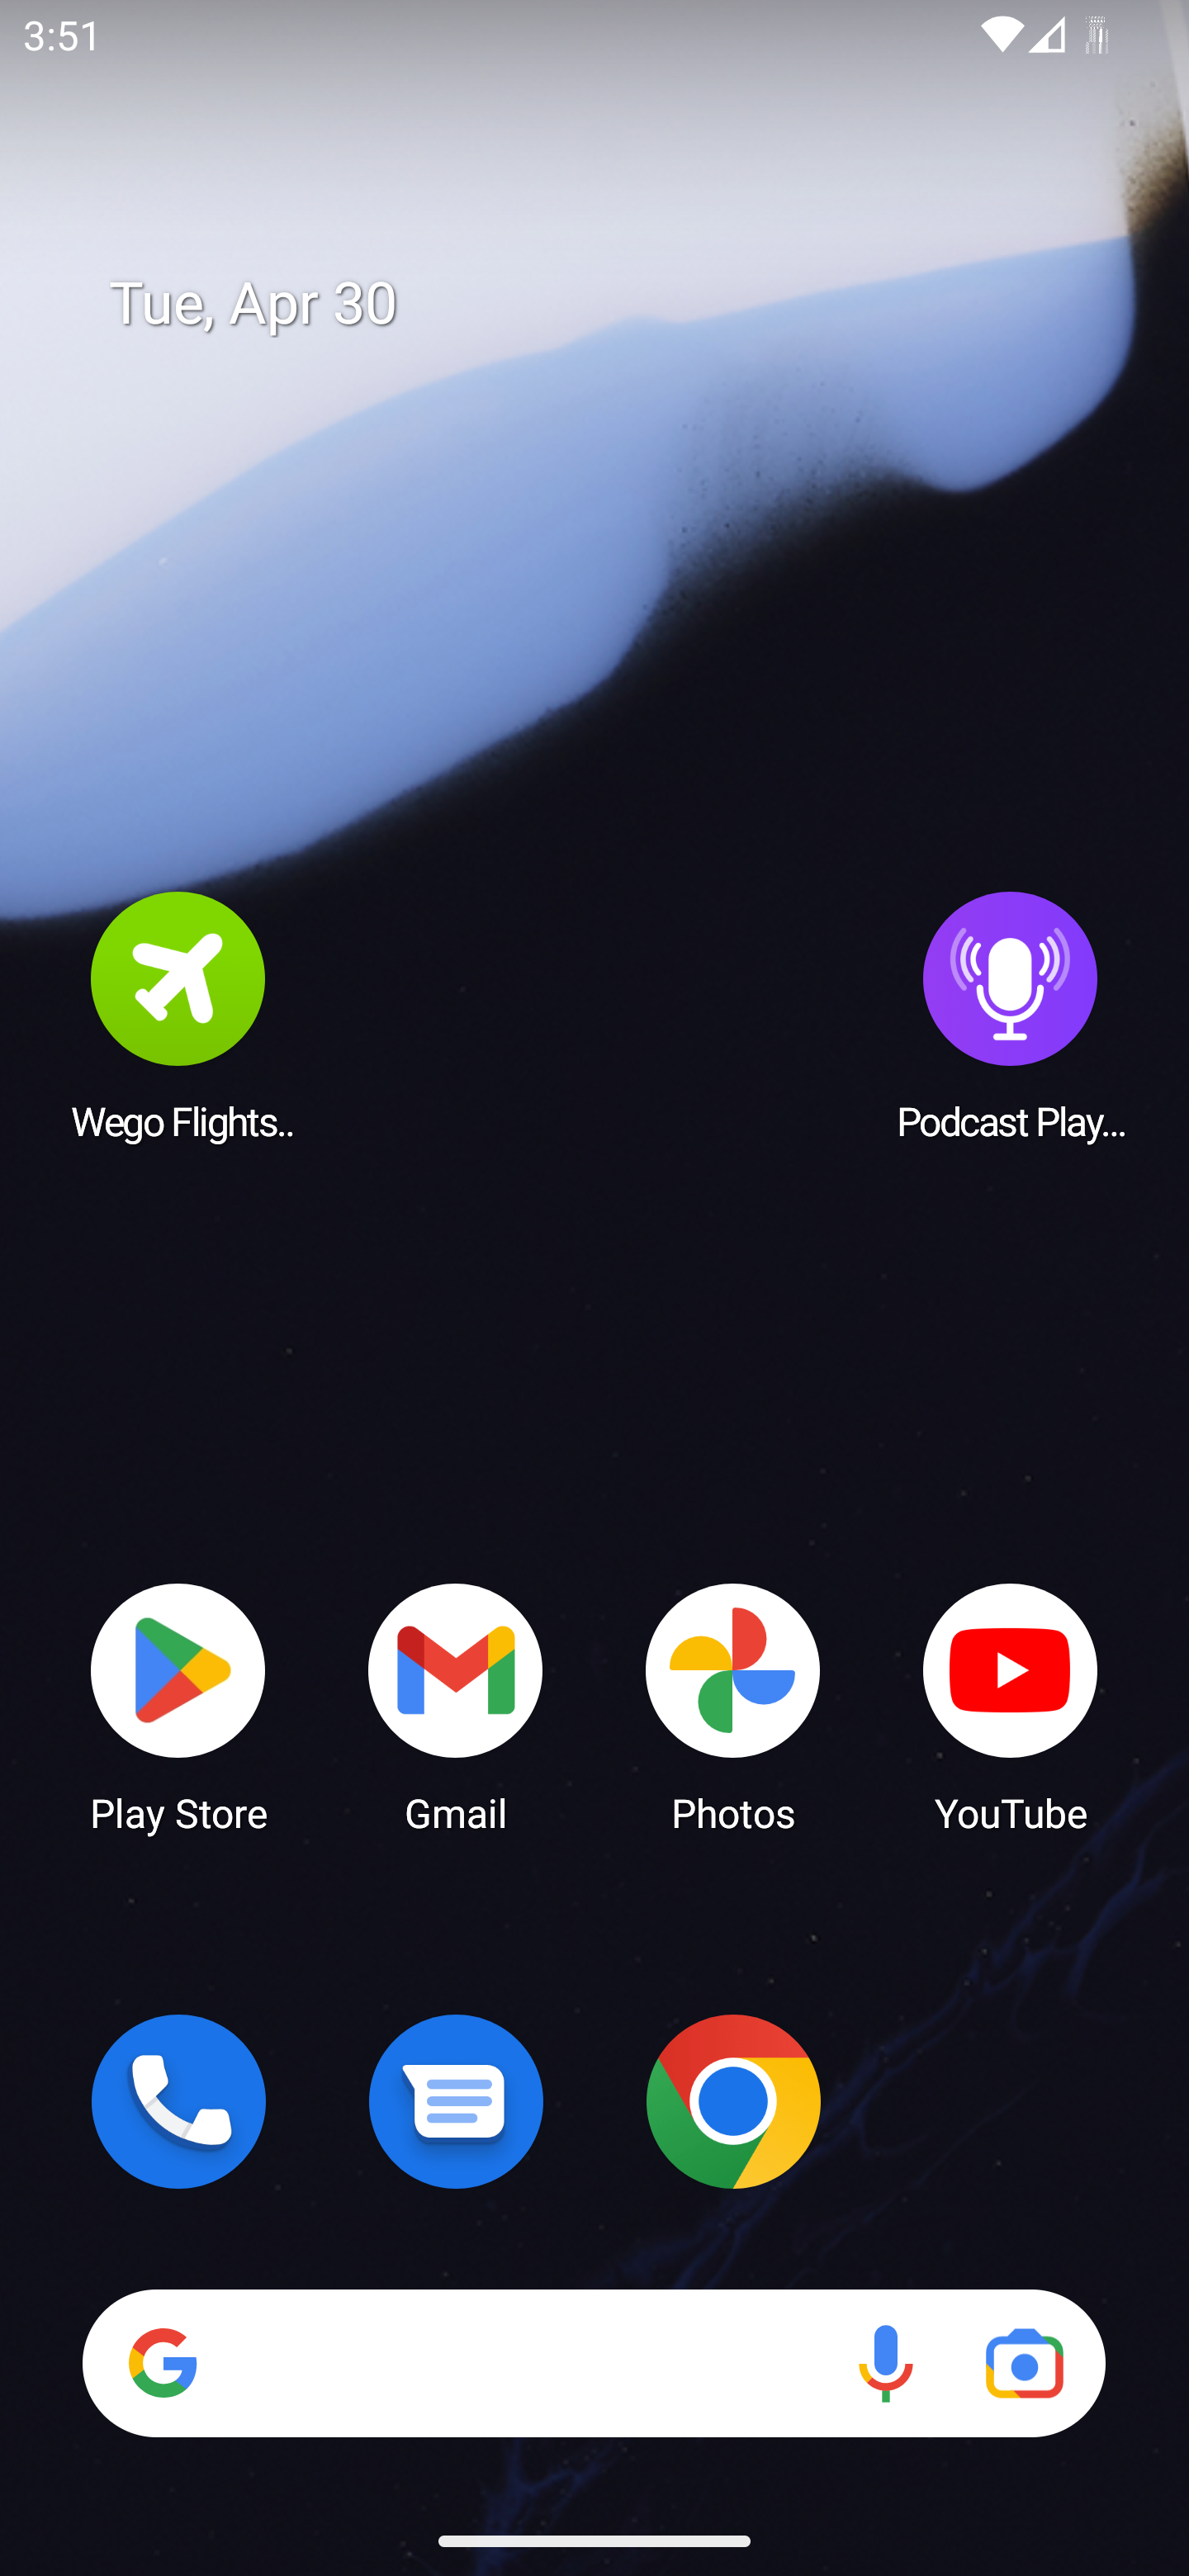 The width and height of the screenshot is (1189, 2576). Describe the element at coordinates (178, 1706) in the screenshot. I see `Play Store` at that location.